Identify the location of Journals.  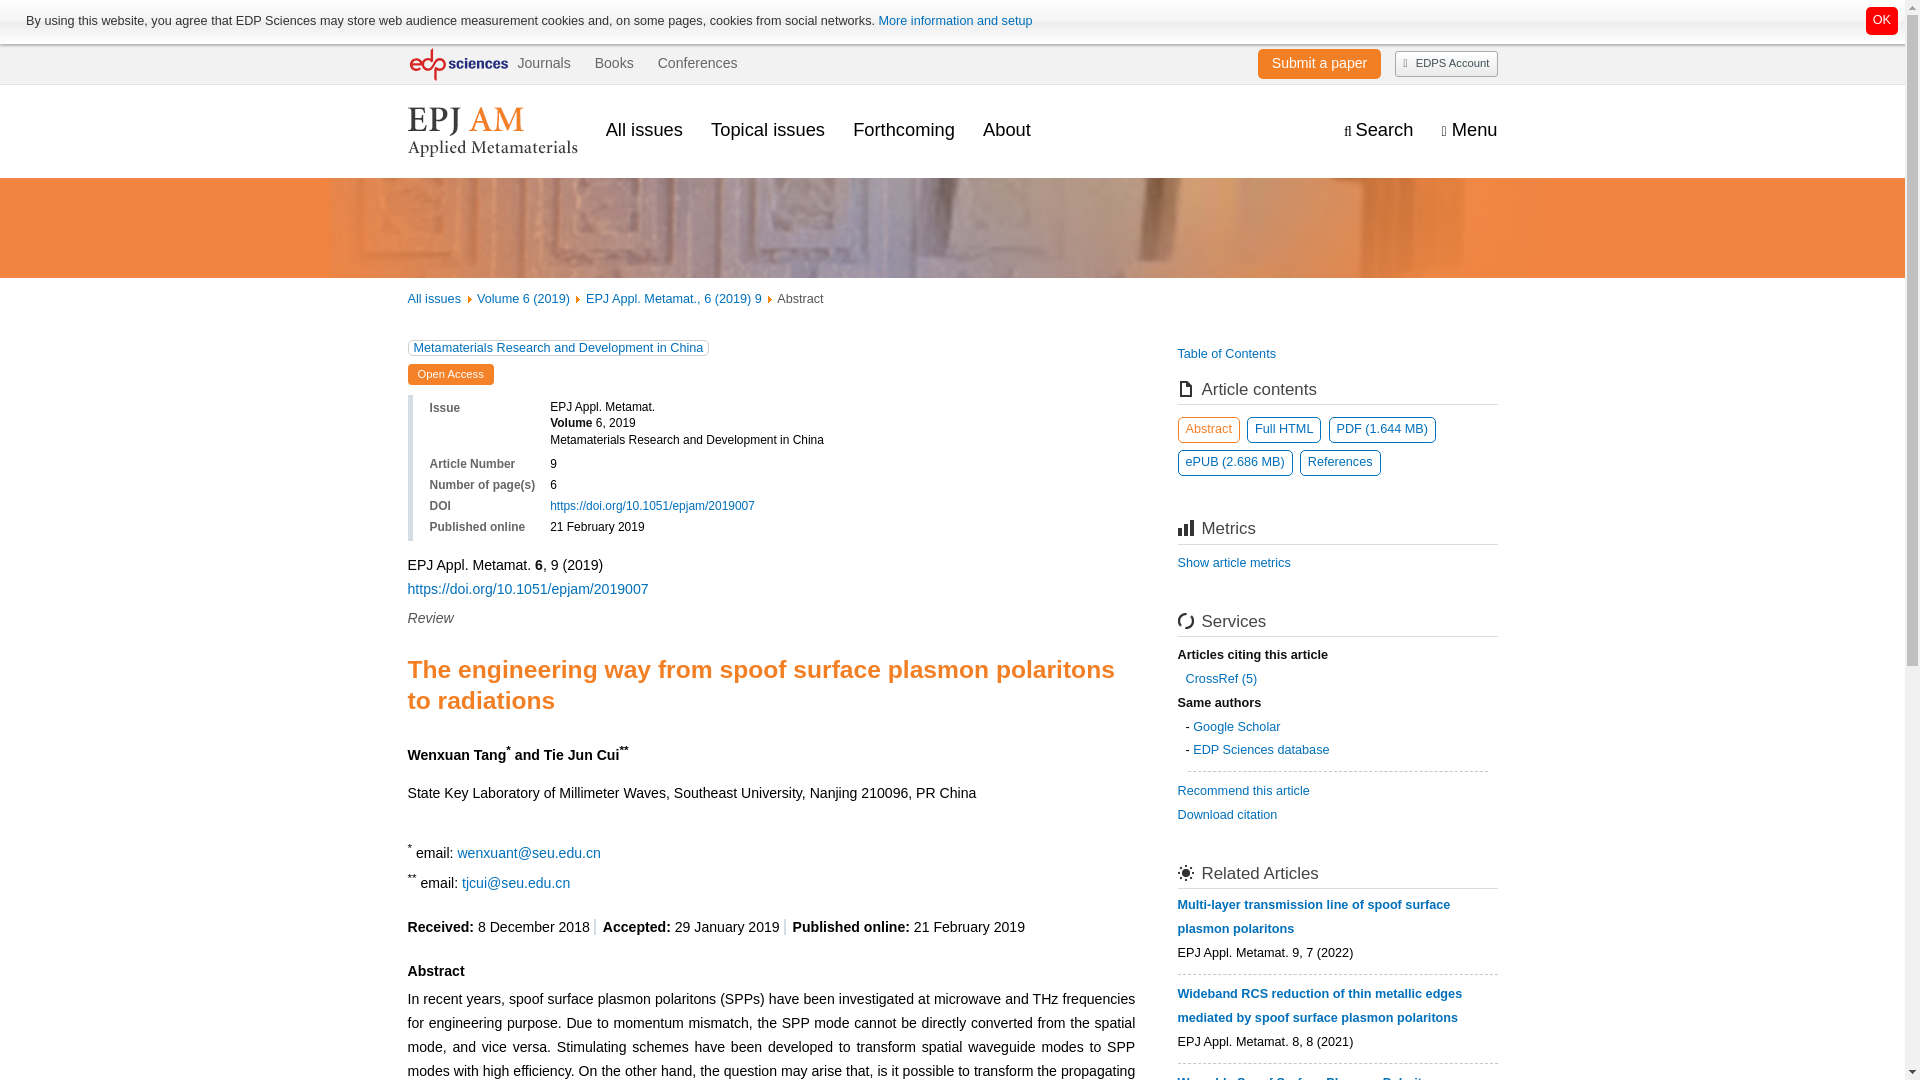
(543, 63).